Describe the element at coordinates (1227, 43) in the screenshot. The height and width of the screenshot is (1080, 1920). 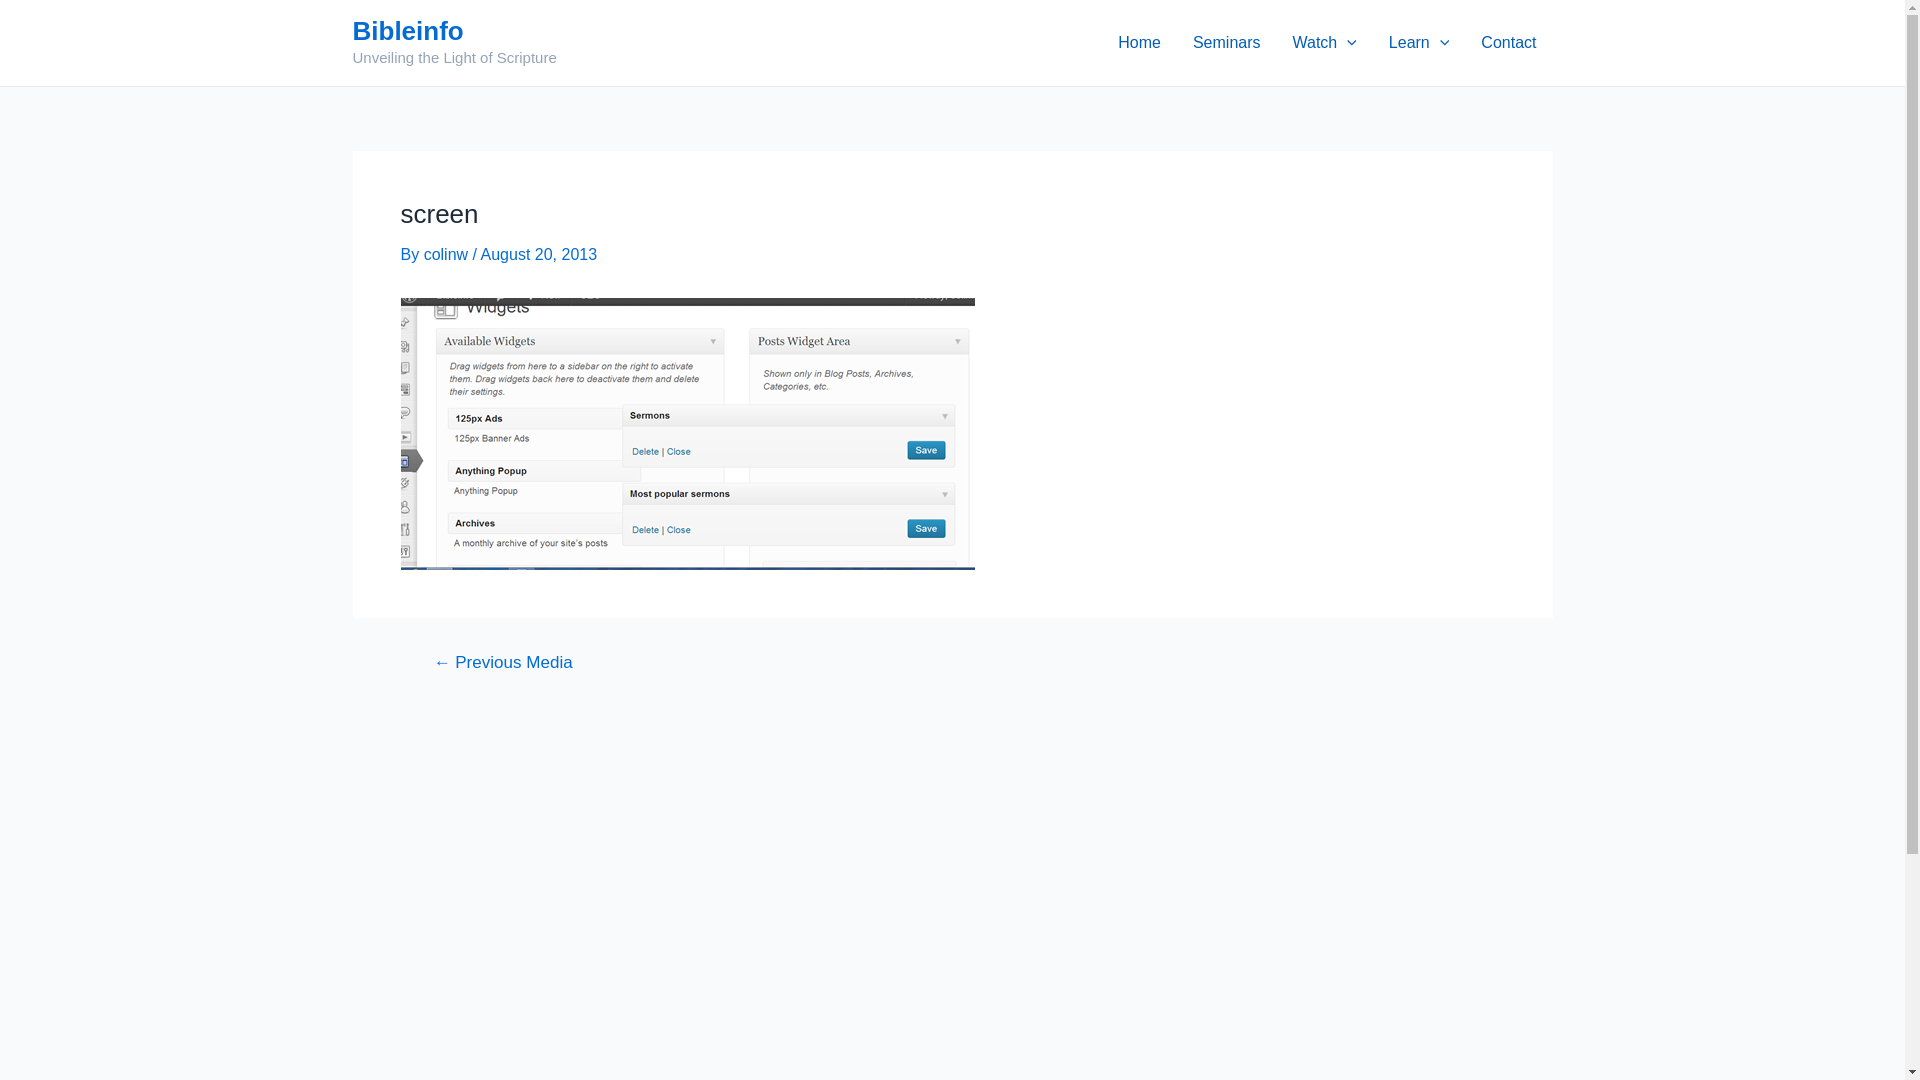
I see `Seminars` at that location.